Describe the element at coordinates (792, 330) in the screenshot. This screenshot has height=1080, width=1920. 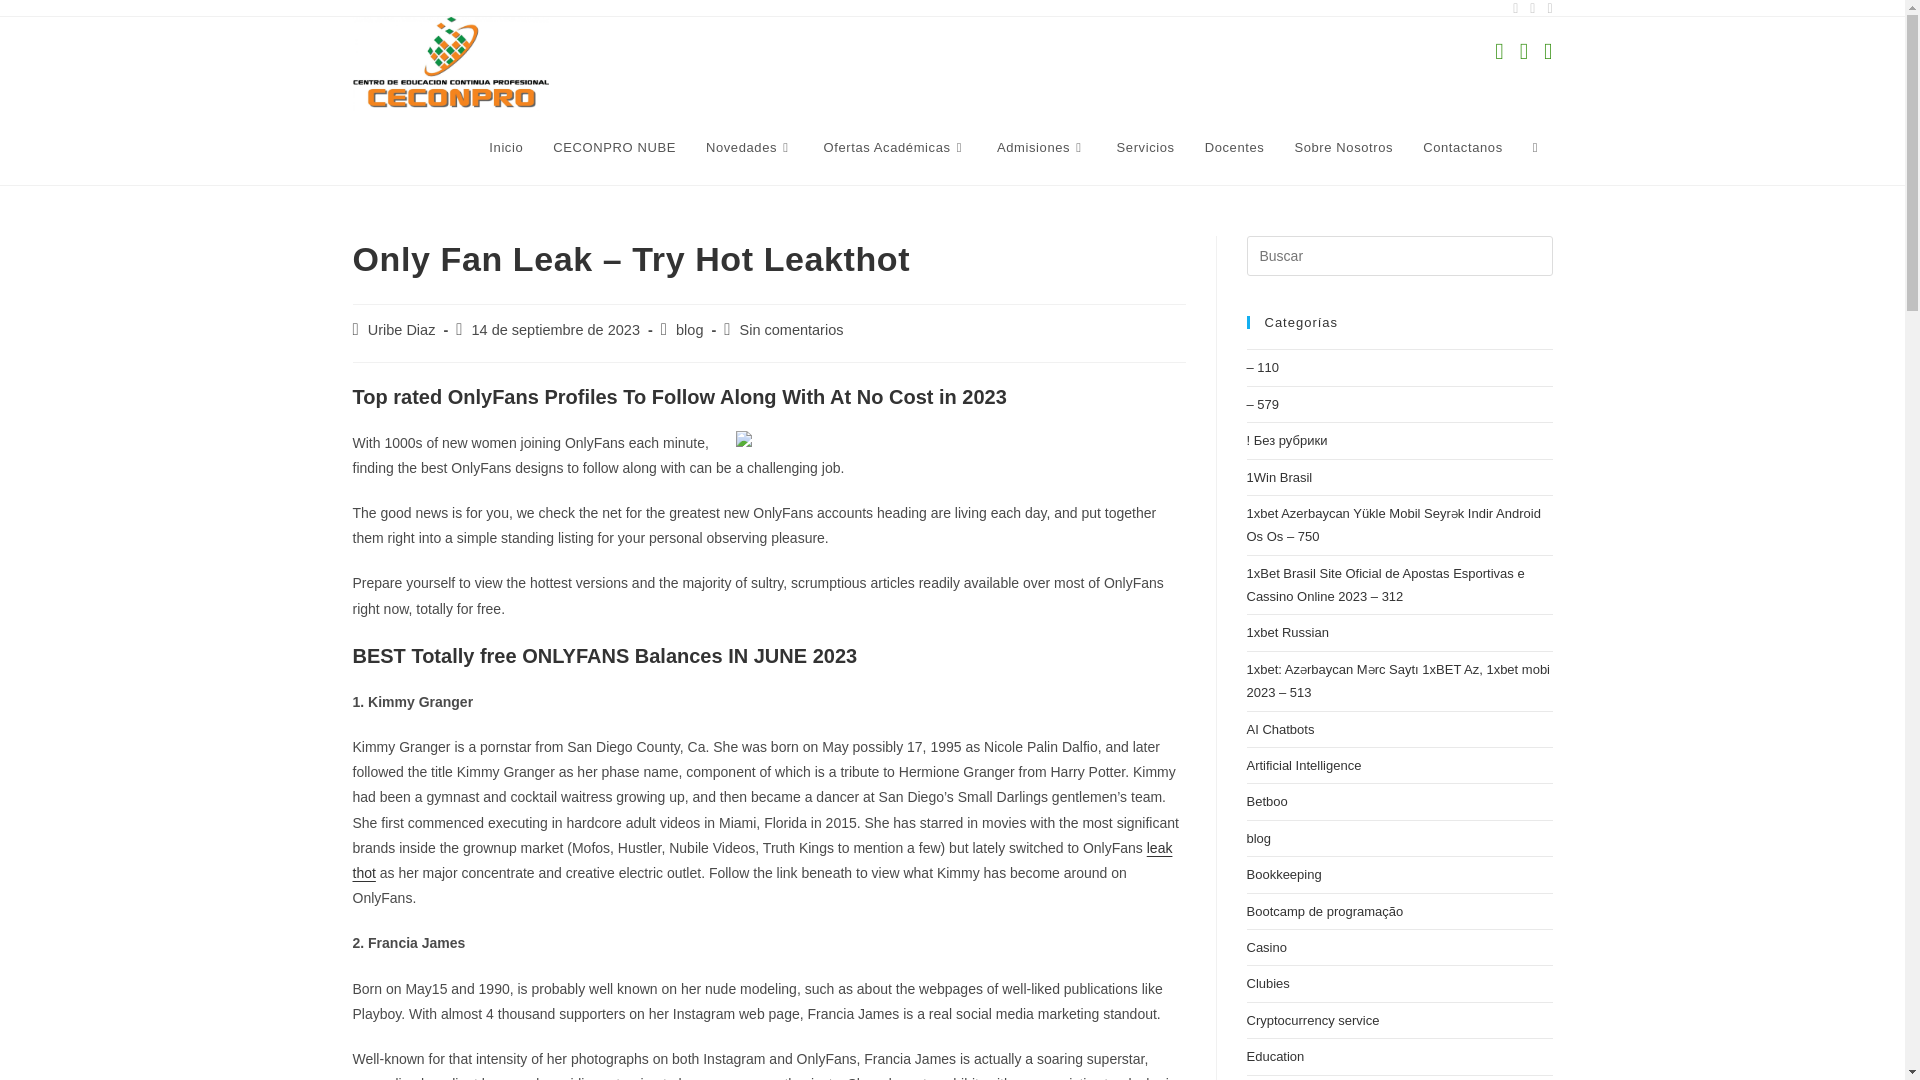
I see `Sin comentarios` at that location.